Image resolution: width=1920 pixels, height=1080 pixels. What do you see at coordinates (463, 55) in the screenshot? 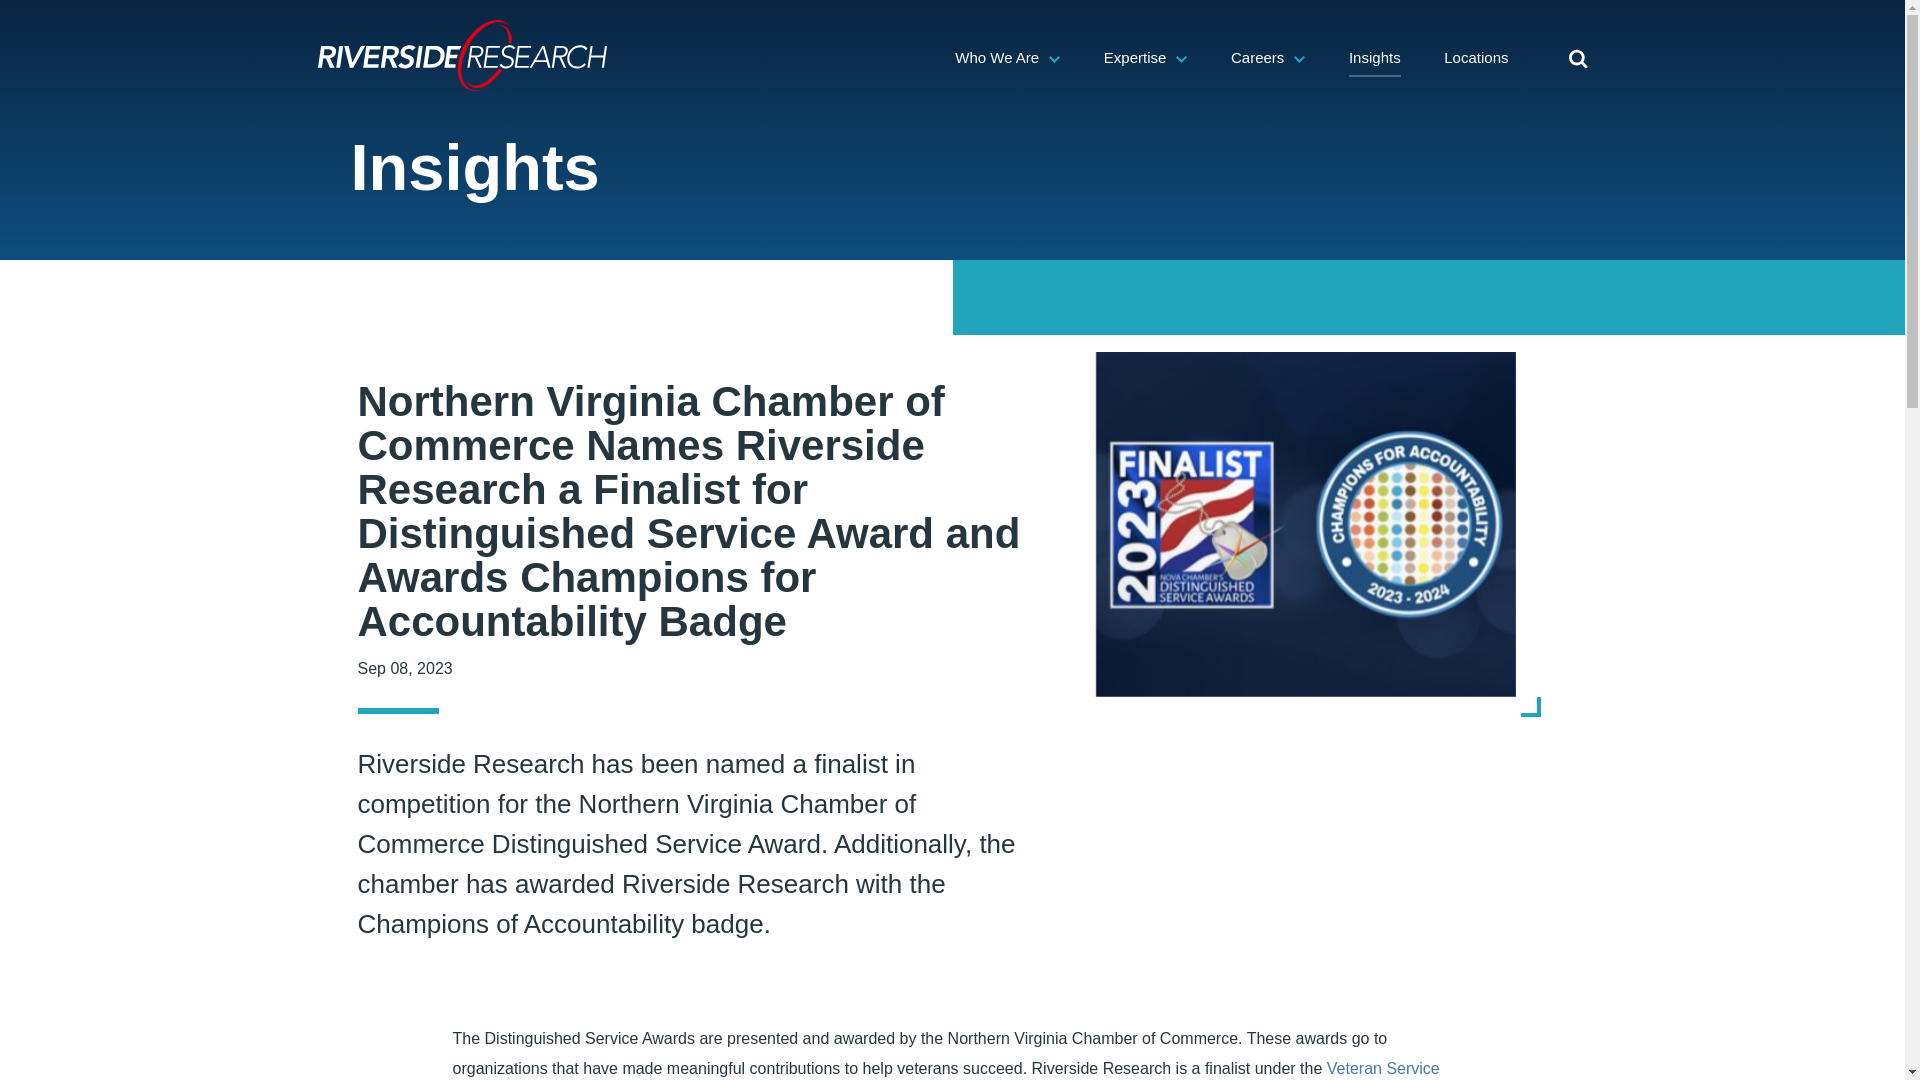
I see `Riverside Research` at bounding box center [463, 55].